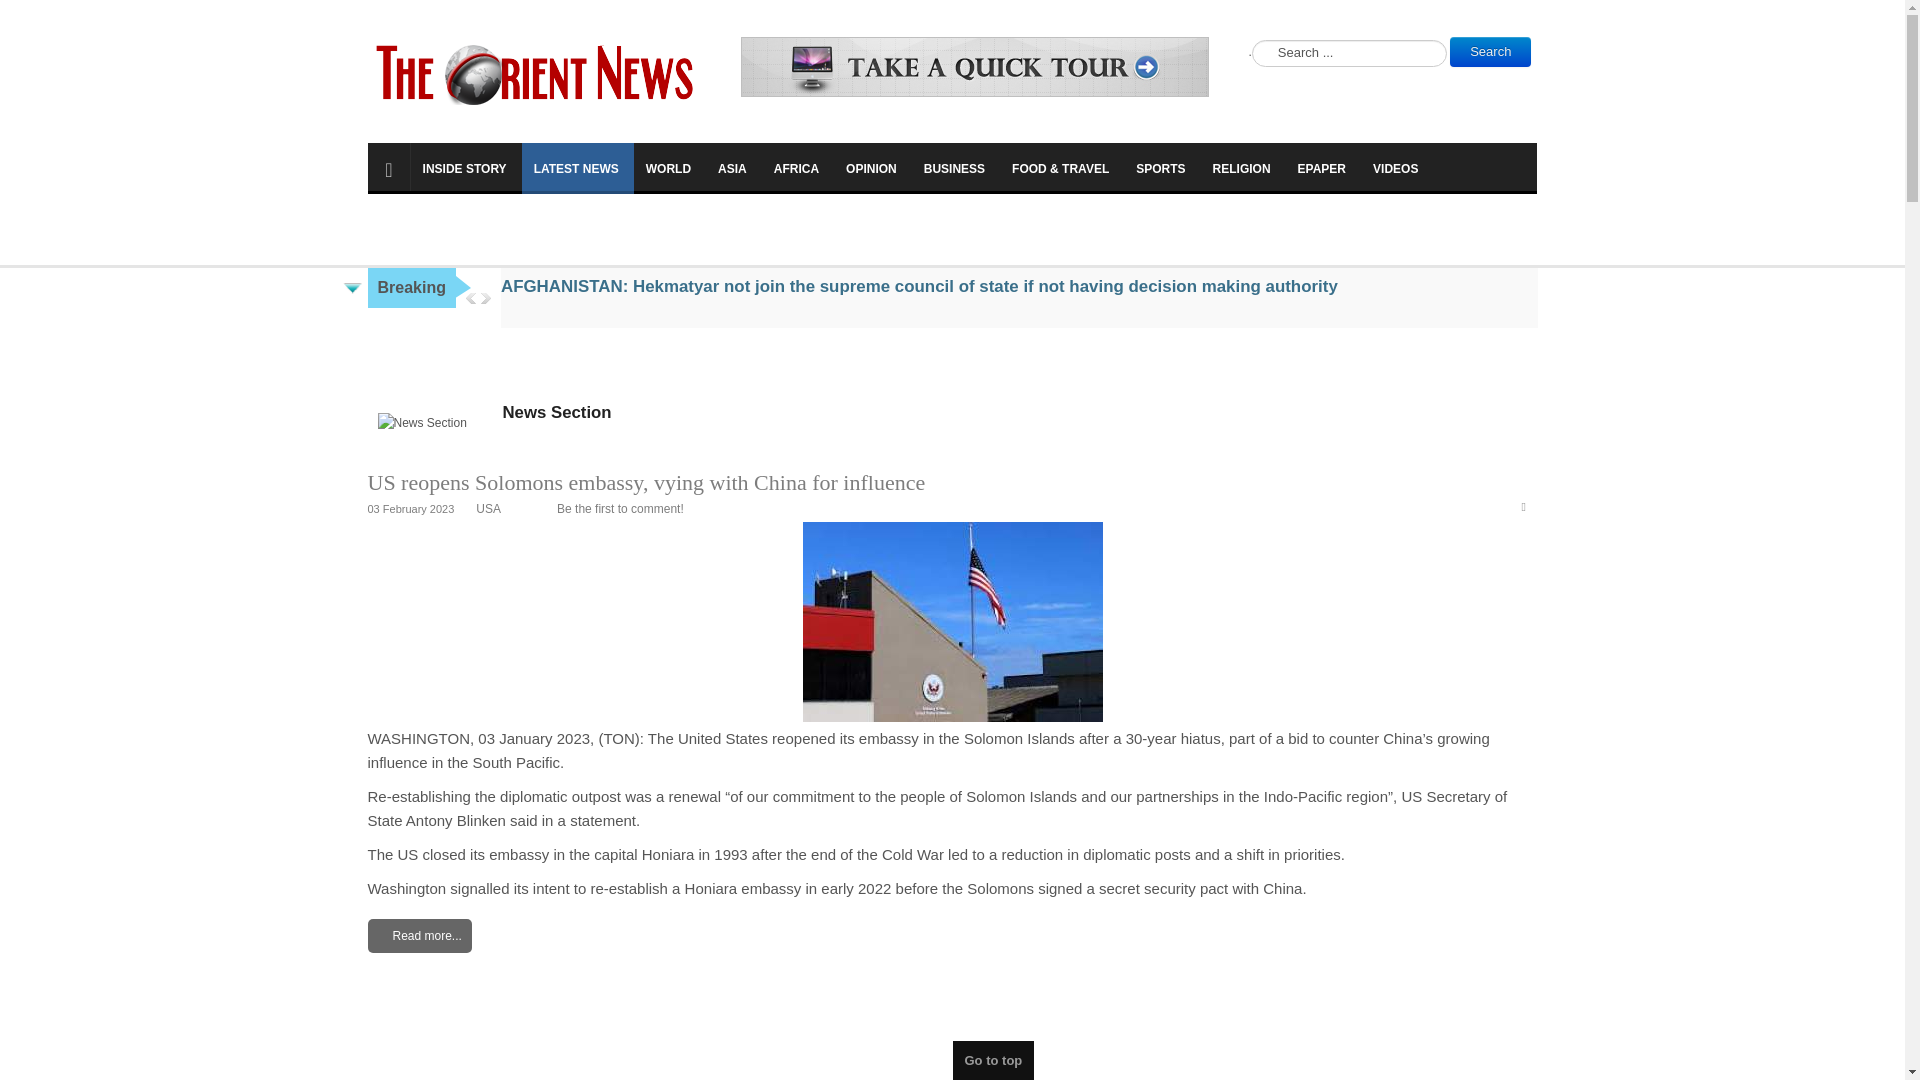 This screenshot has width=1920, height=1080. I want to click on OPINION, so click(872, 166).